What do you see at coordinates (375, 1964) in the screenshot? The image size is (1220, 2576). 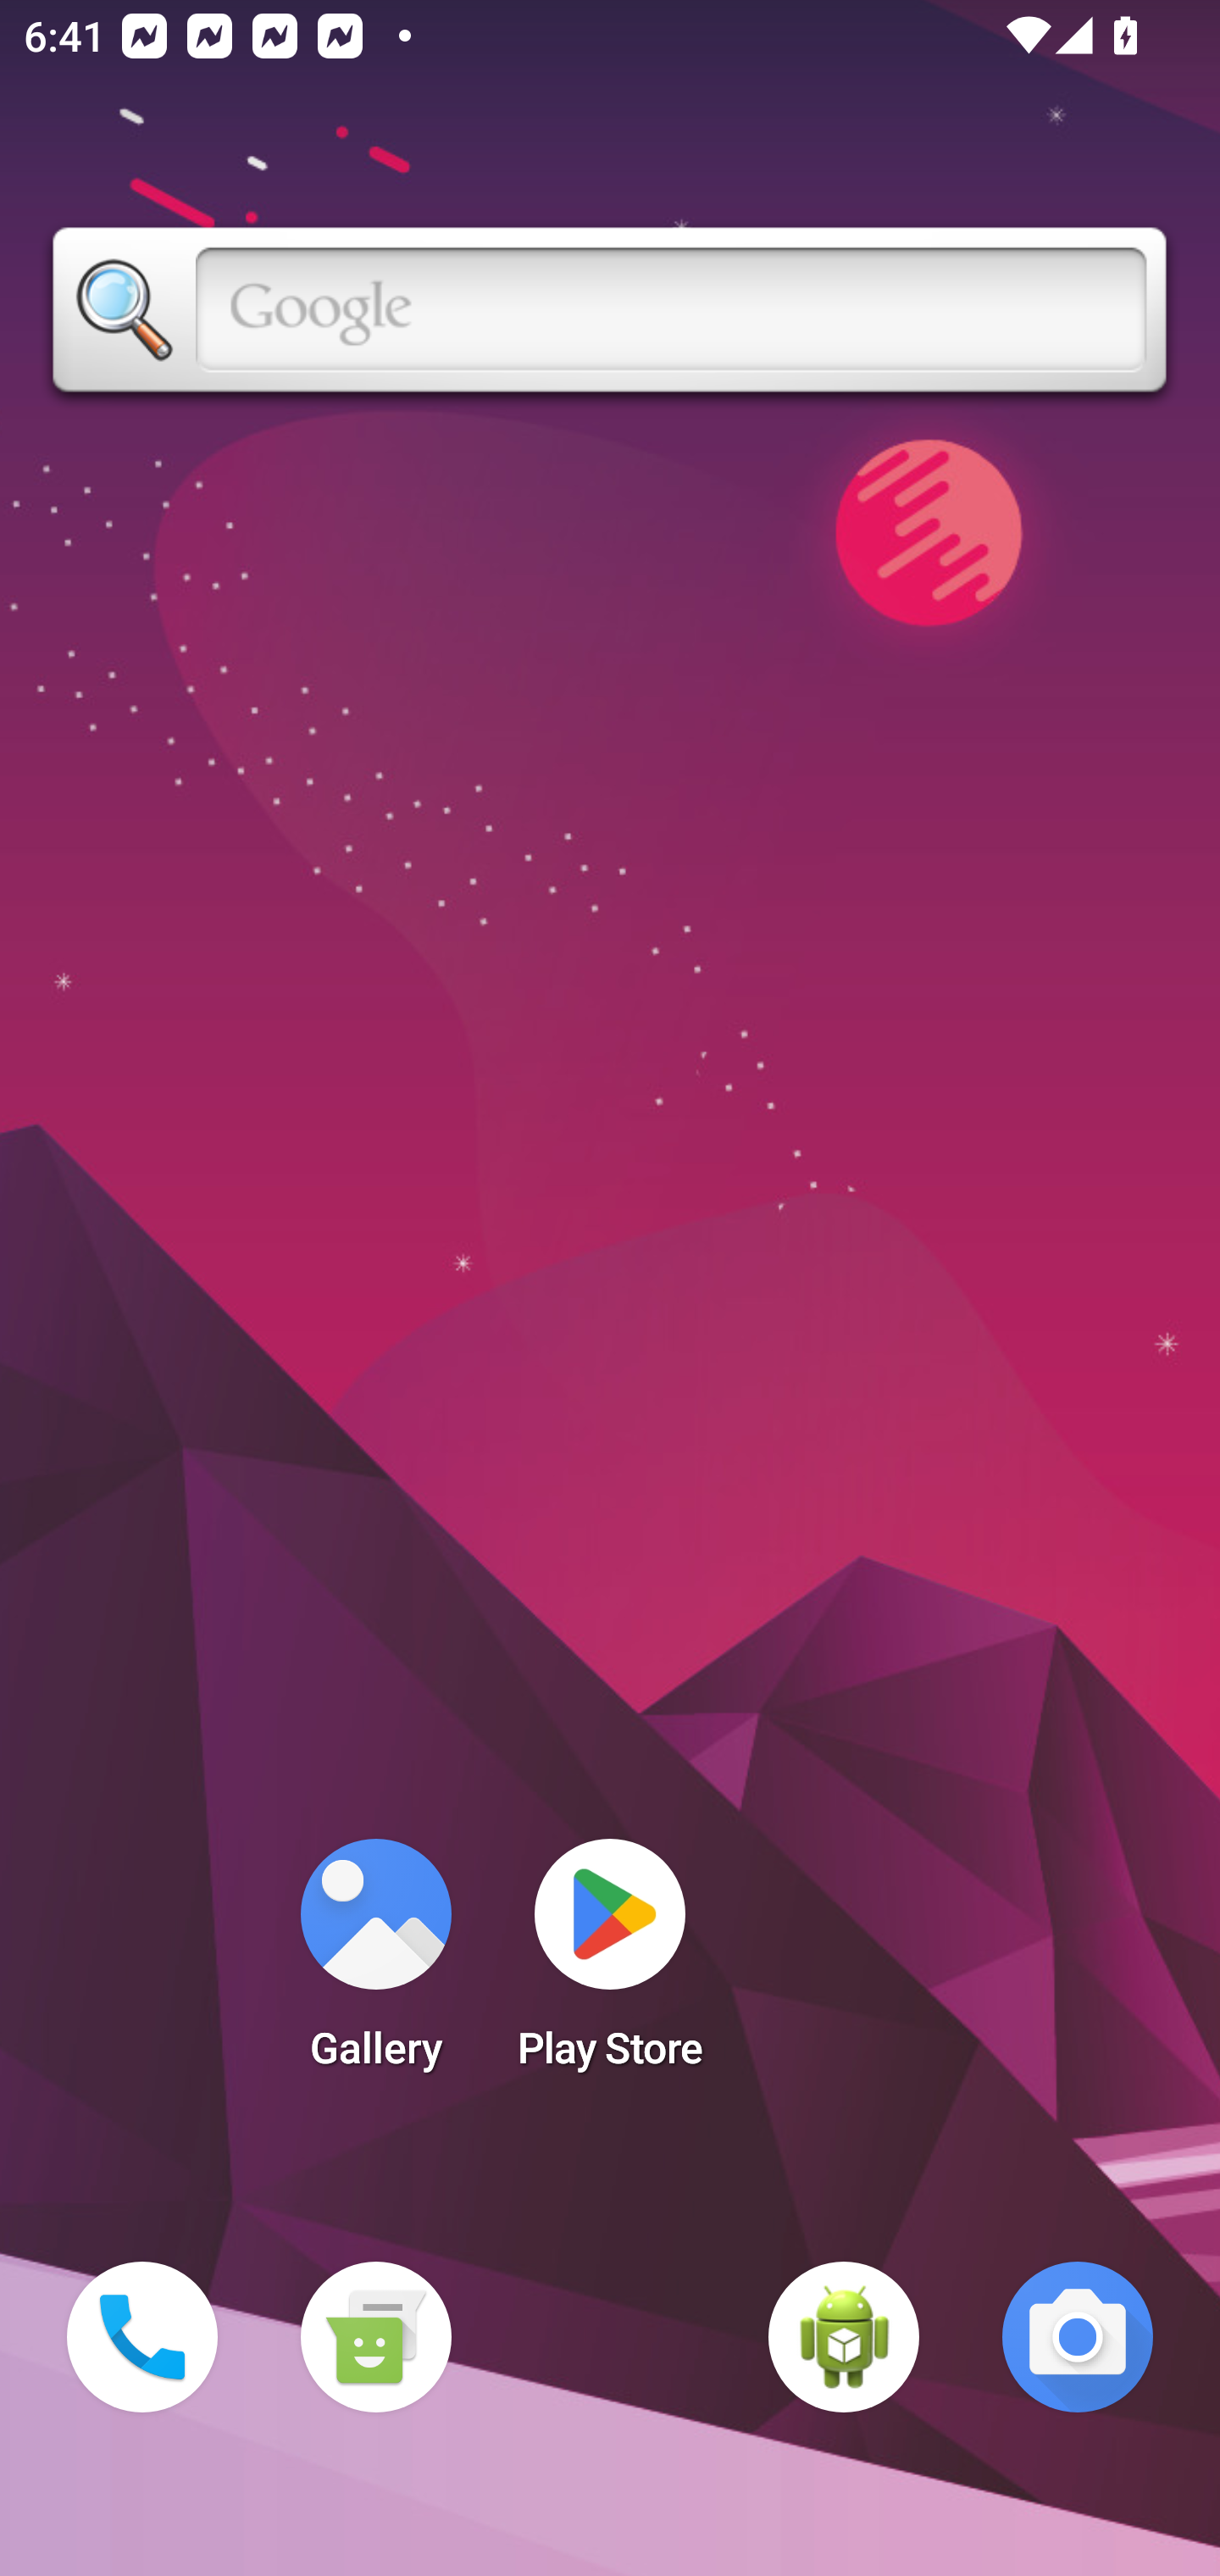 I see `Gallery` at bounding box center [375, 1964].